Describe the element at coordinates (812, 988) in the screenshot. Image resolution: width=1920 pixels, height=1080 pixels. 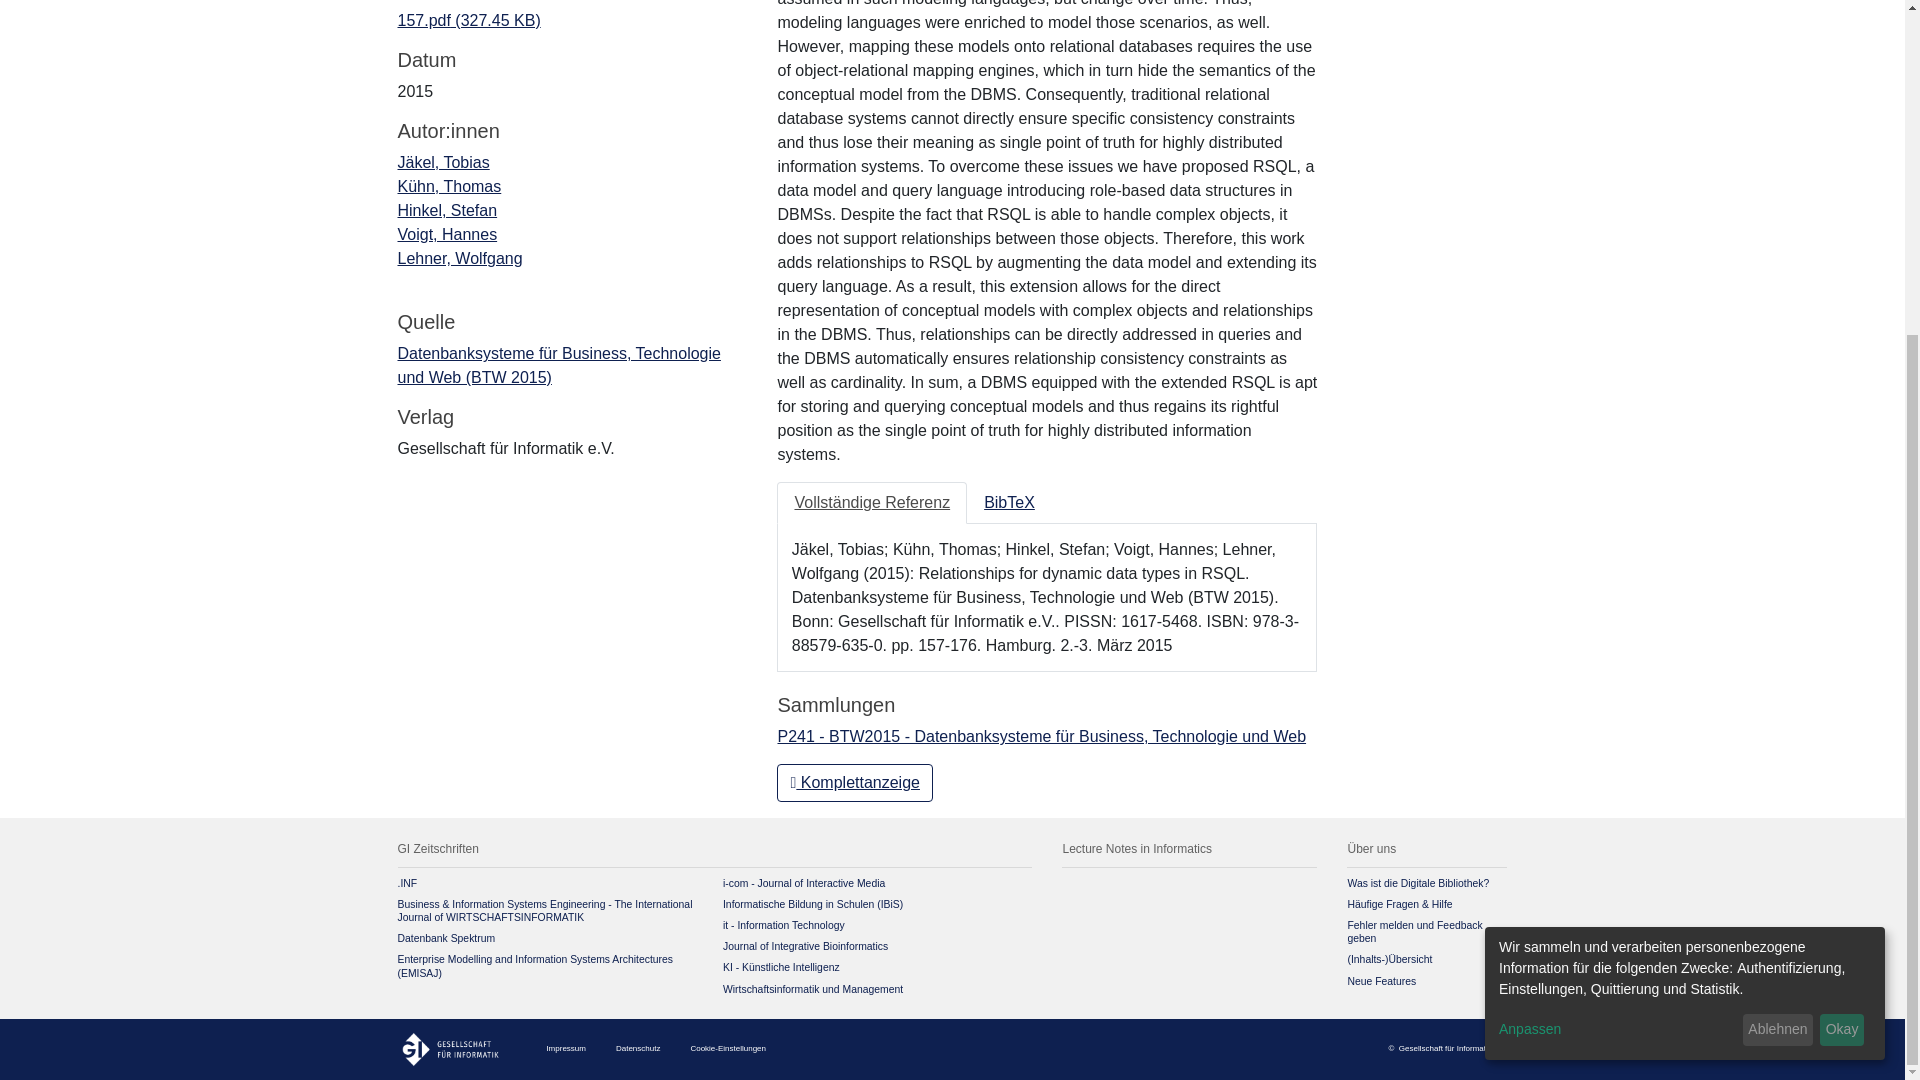
I see `Wirtschaftsinformatik und Management` at that location.